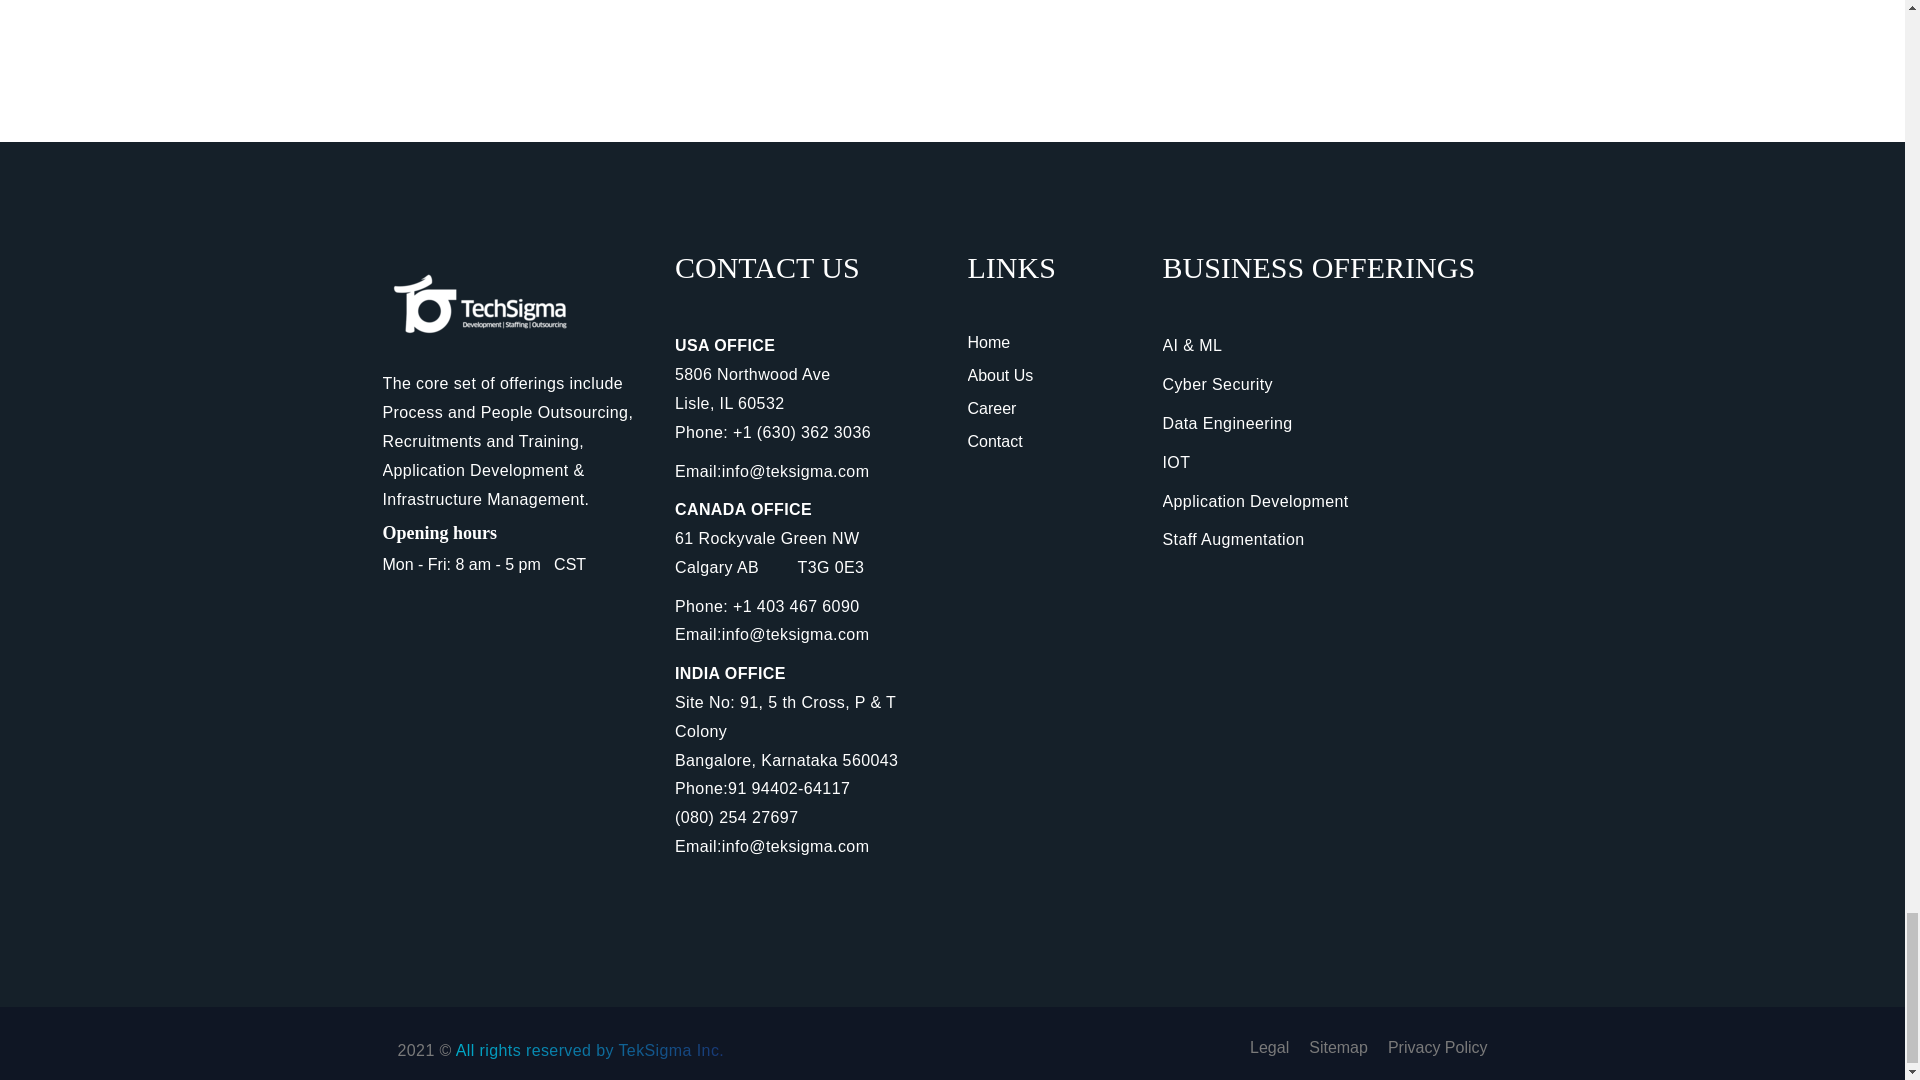  I want to click on Application Development, so click(1254, 500).